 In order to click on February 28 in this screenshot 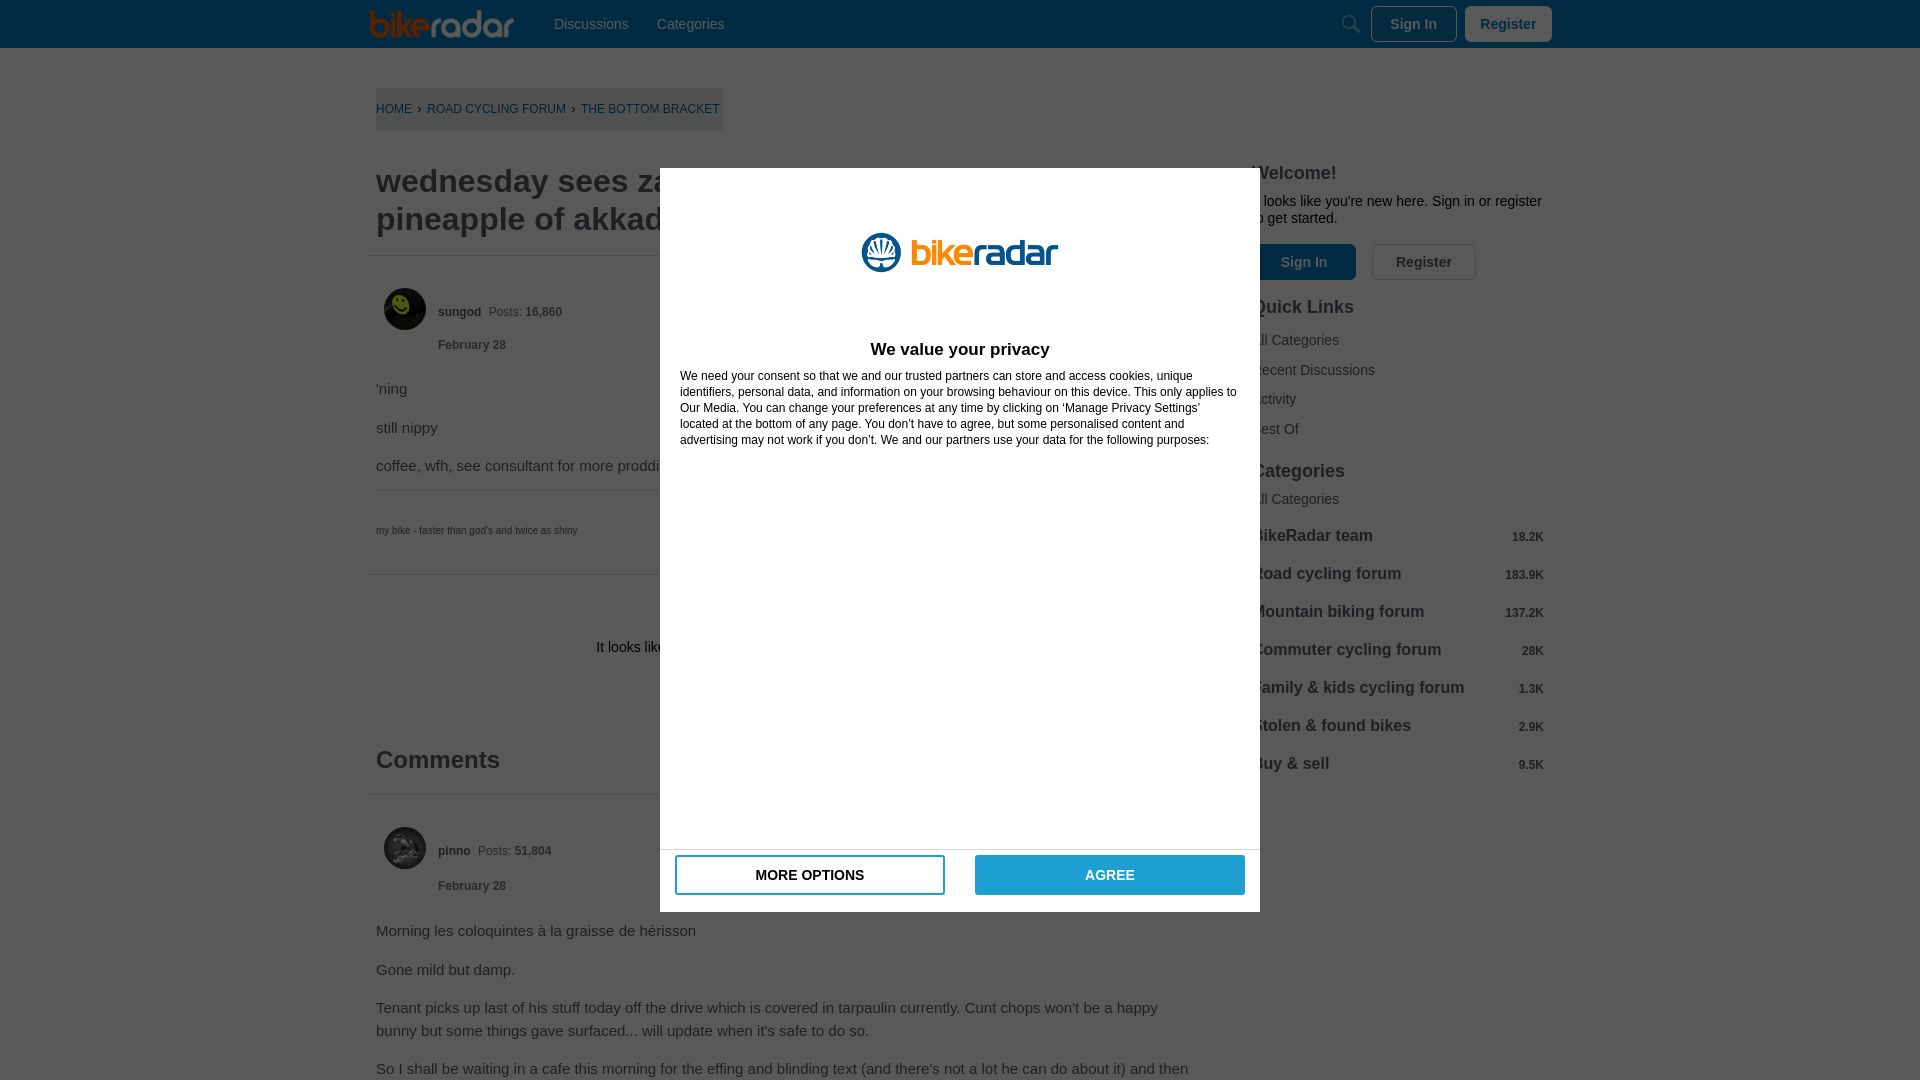, I will do `click(472, 345)`.